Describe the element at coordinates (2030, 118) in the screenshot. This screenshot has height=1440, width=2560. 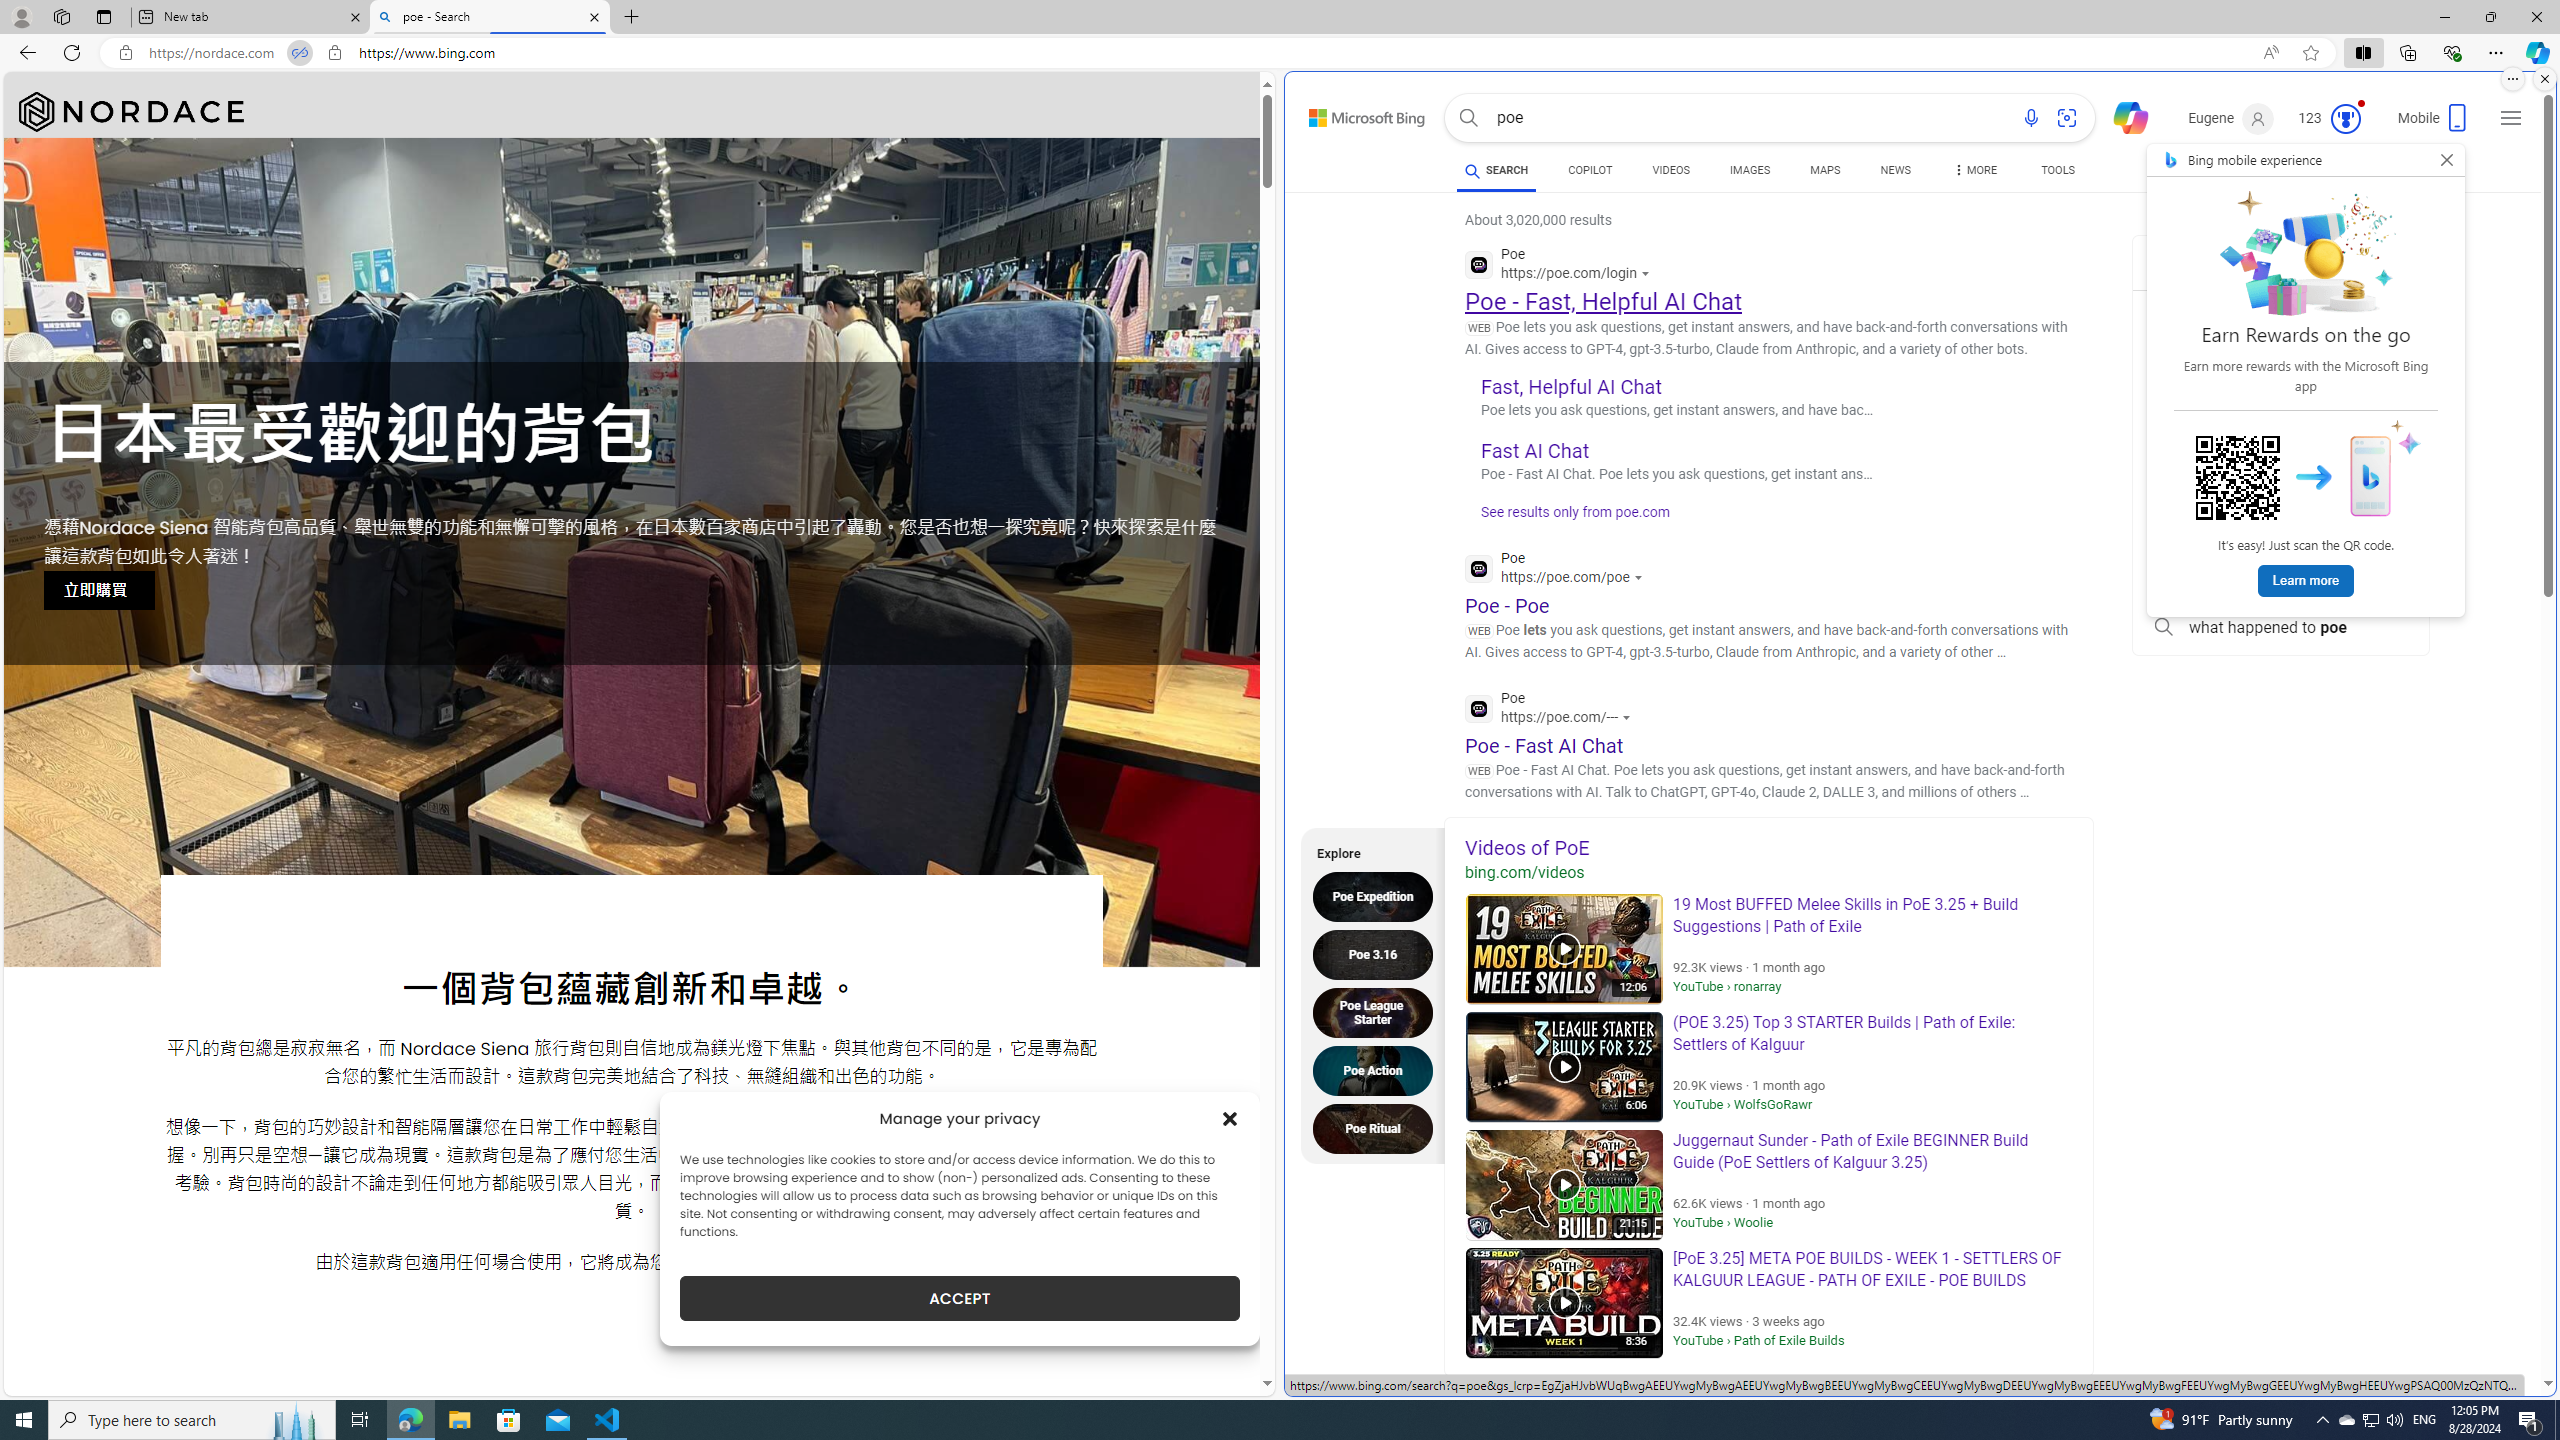
I see `Search using voice` at that location.